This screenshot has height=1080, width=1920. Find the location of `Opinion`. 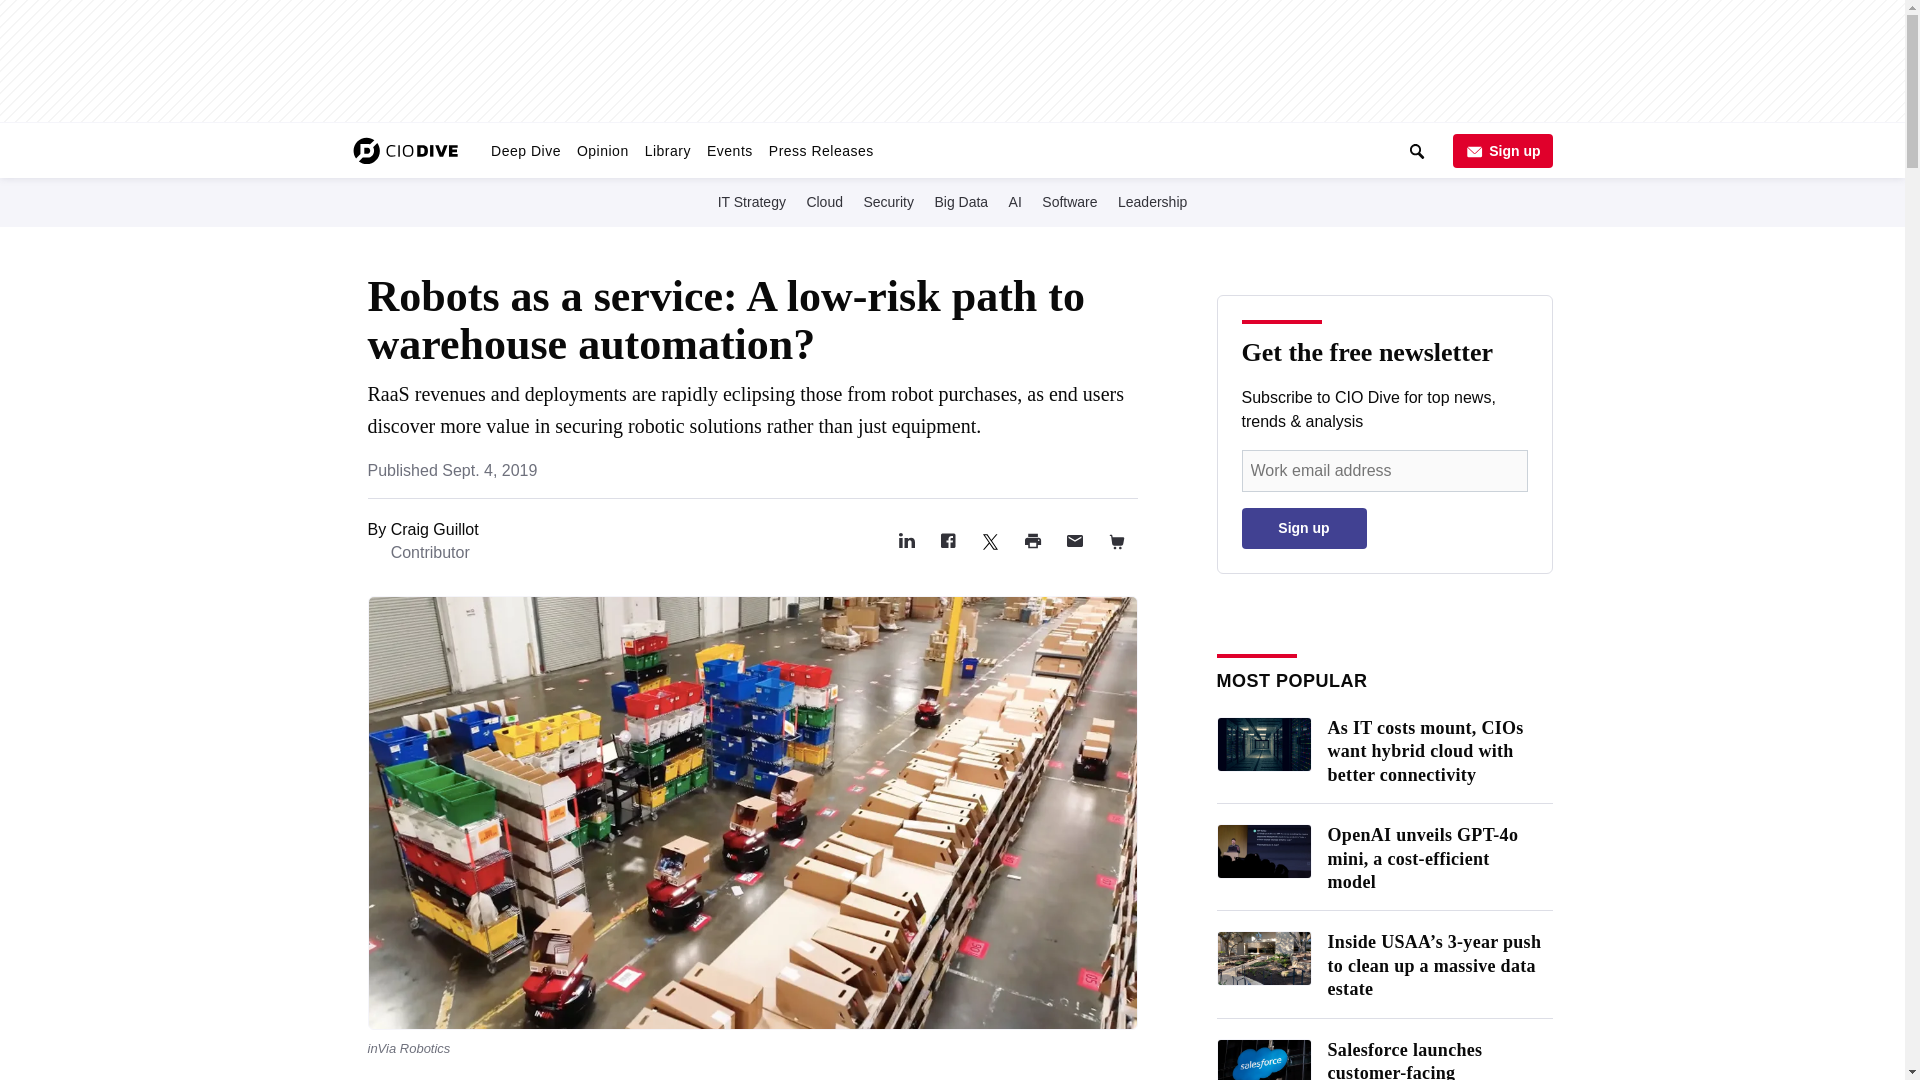

Opinion is located at coordinates (602, 150).